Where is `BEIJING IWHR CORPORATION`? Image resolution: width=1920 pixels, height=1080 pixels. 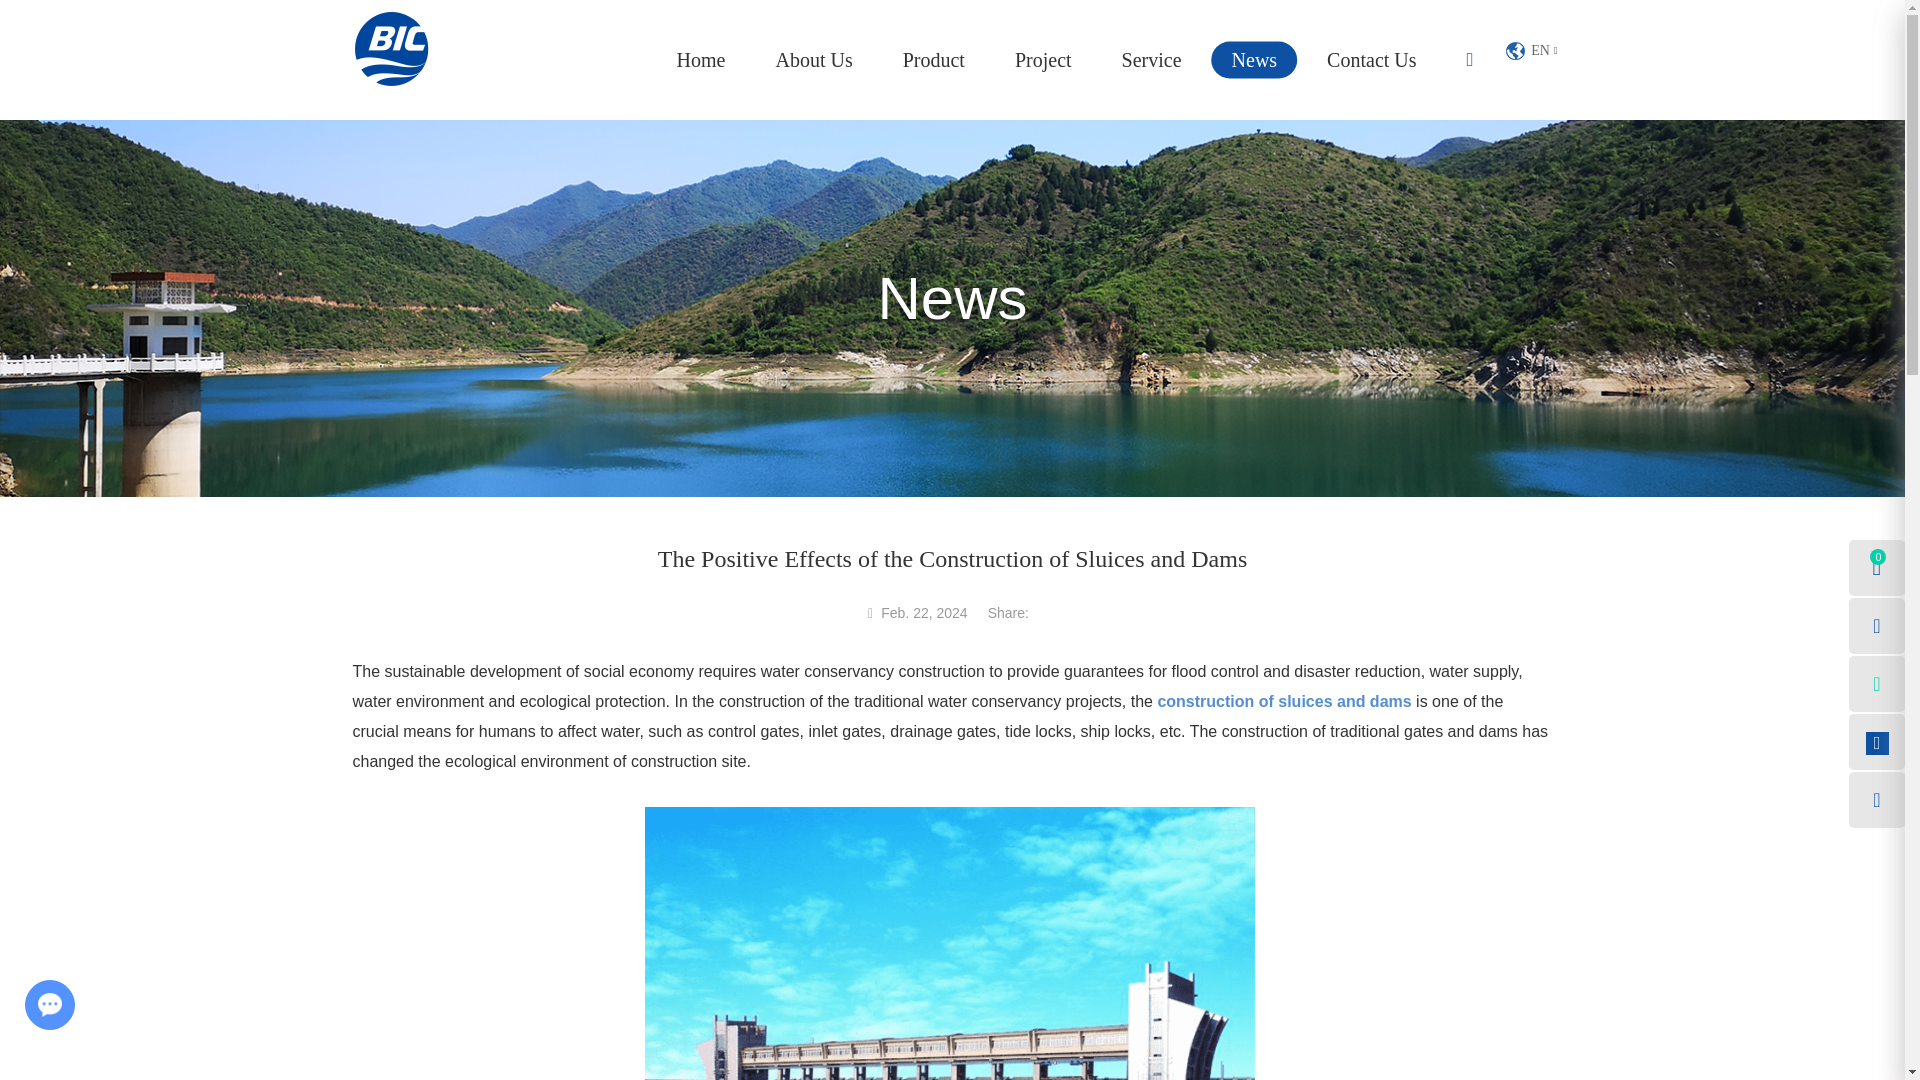 BEIJING IWHR CORPORATION is located at coordinates (390, 48).